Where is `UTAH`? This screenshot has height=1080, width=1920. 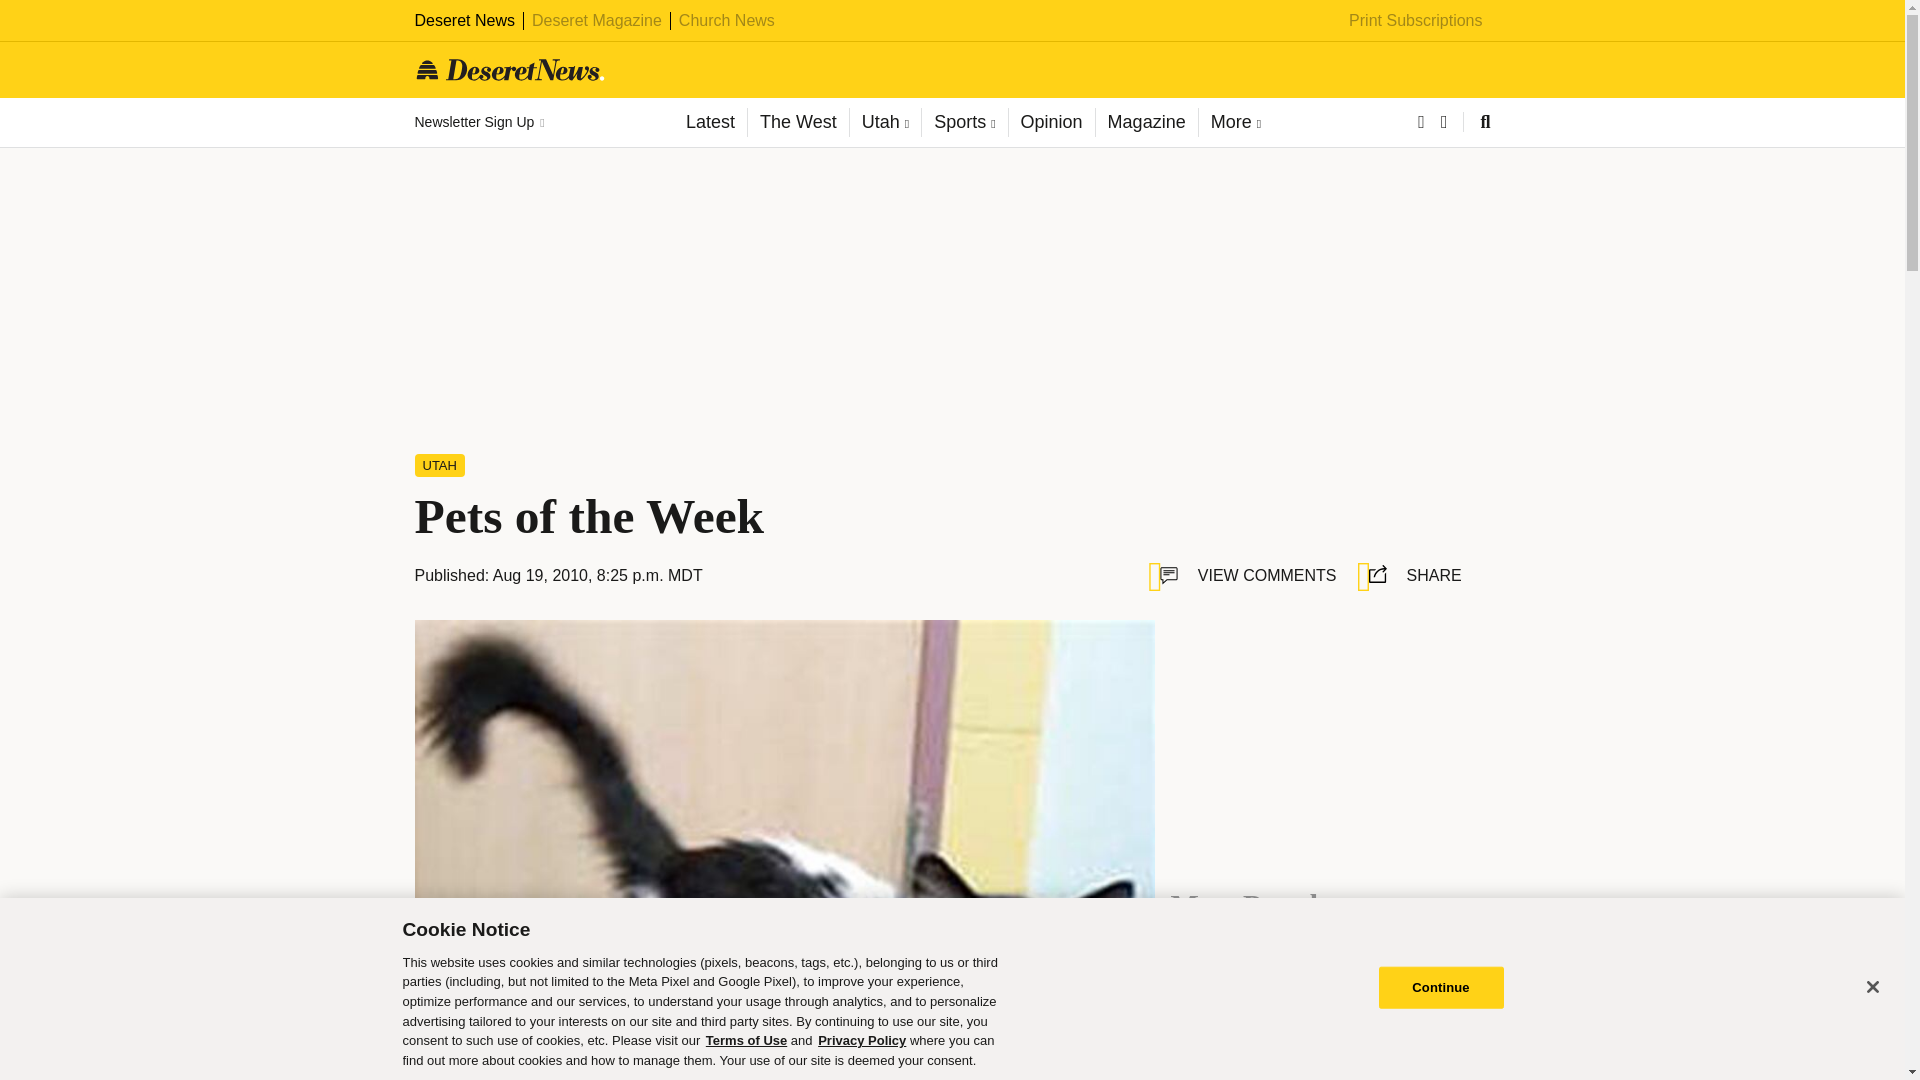 UTAH is located at coordinates (439, 465).